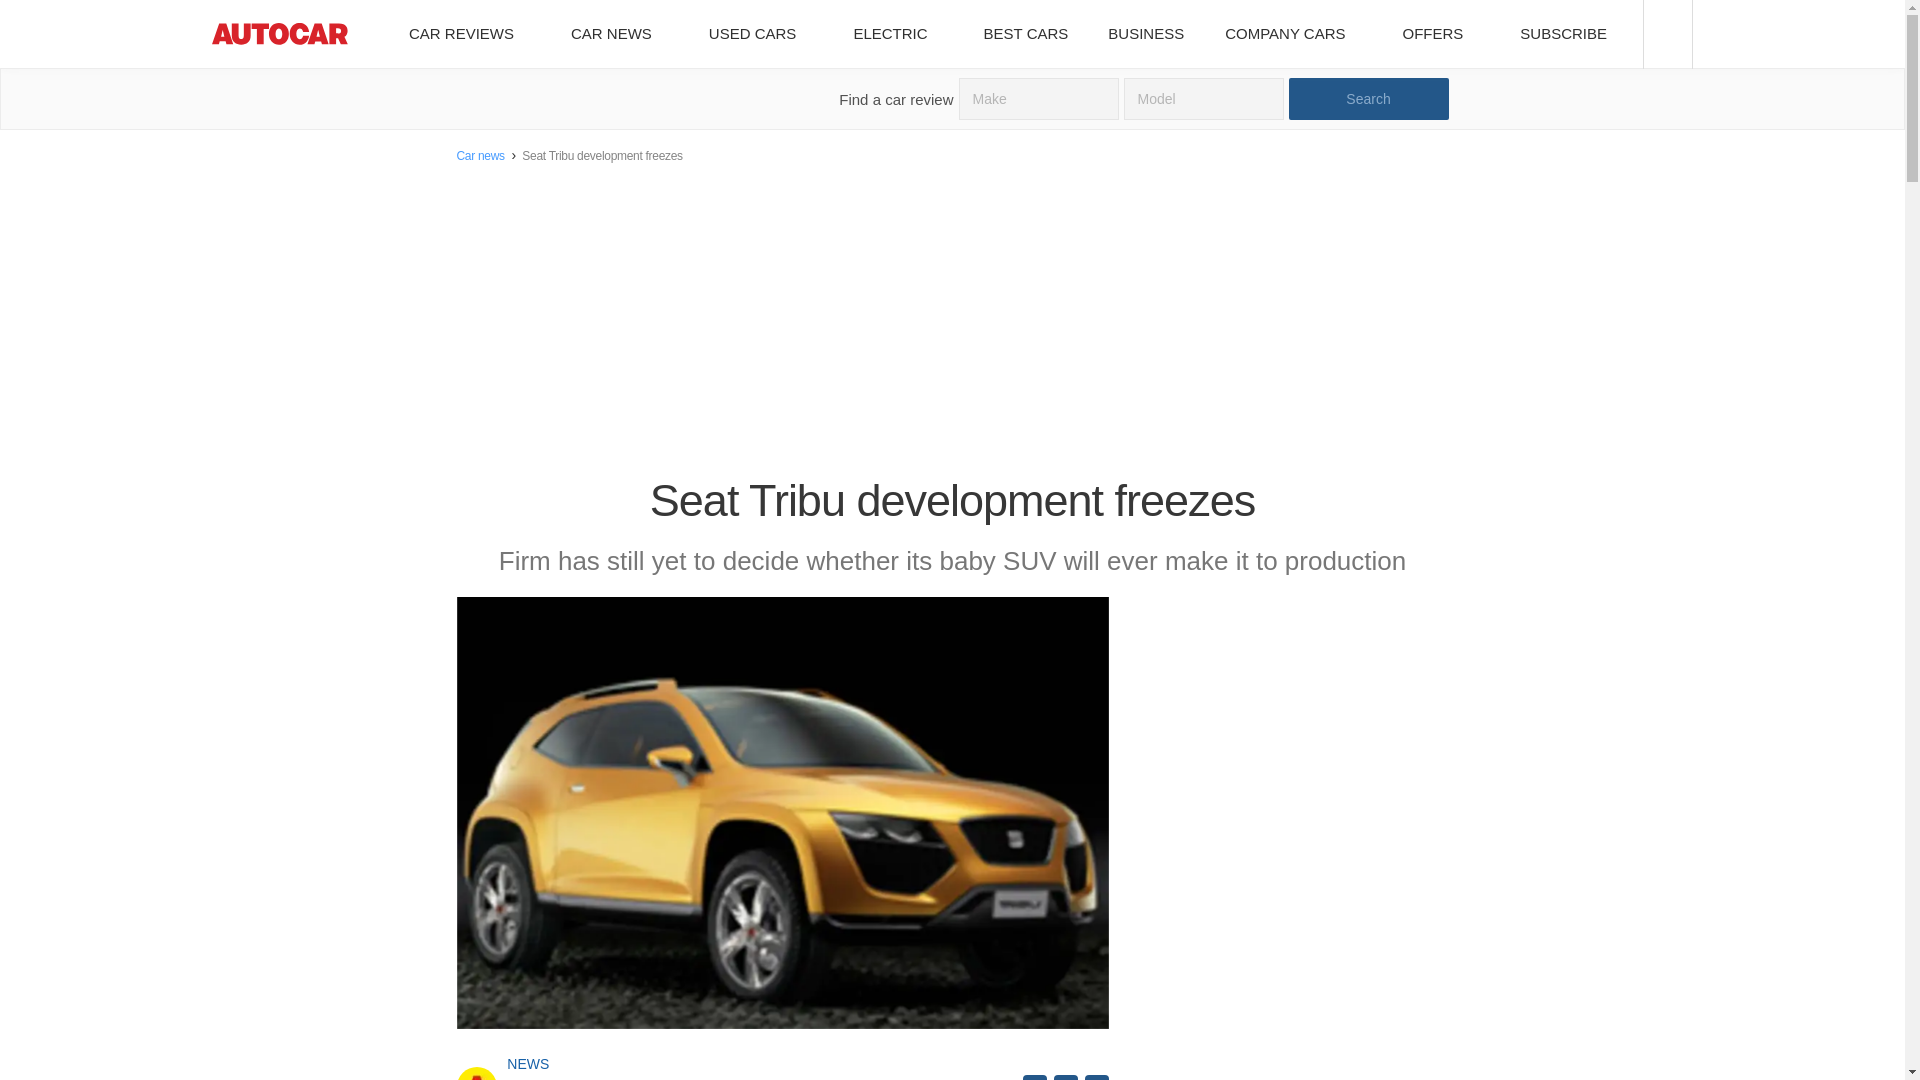 The width and height of the screenshot is (1920, 1080). Describe the element at coordinates (618, 34) in the screenshot. I see `CAR NEWS` at that location.